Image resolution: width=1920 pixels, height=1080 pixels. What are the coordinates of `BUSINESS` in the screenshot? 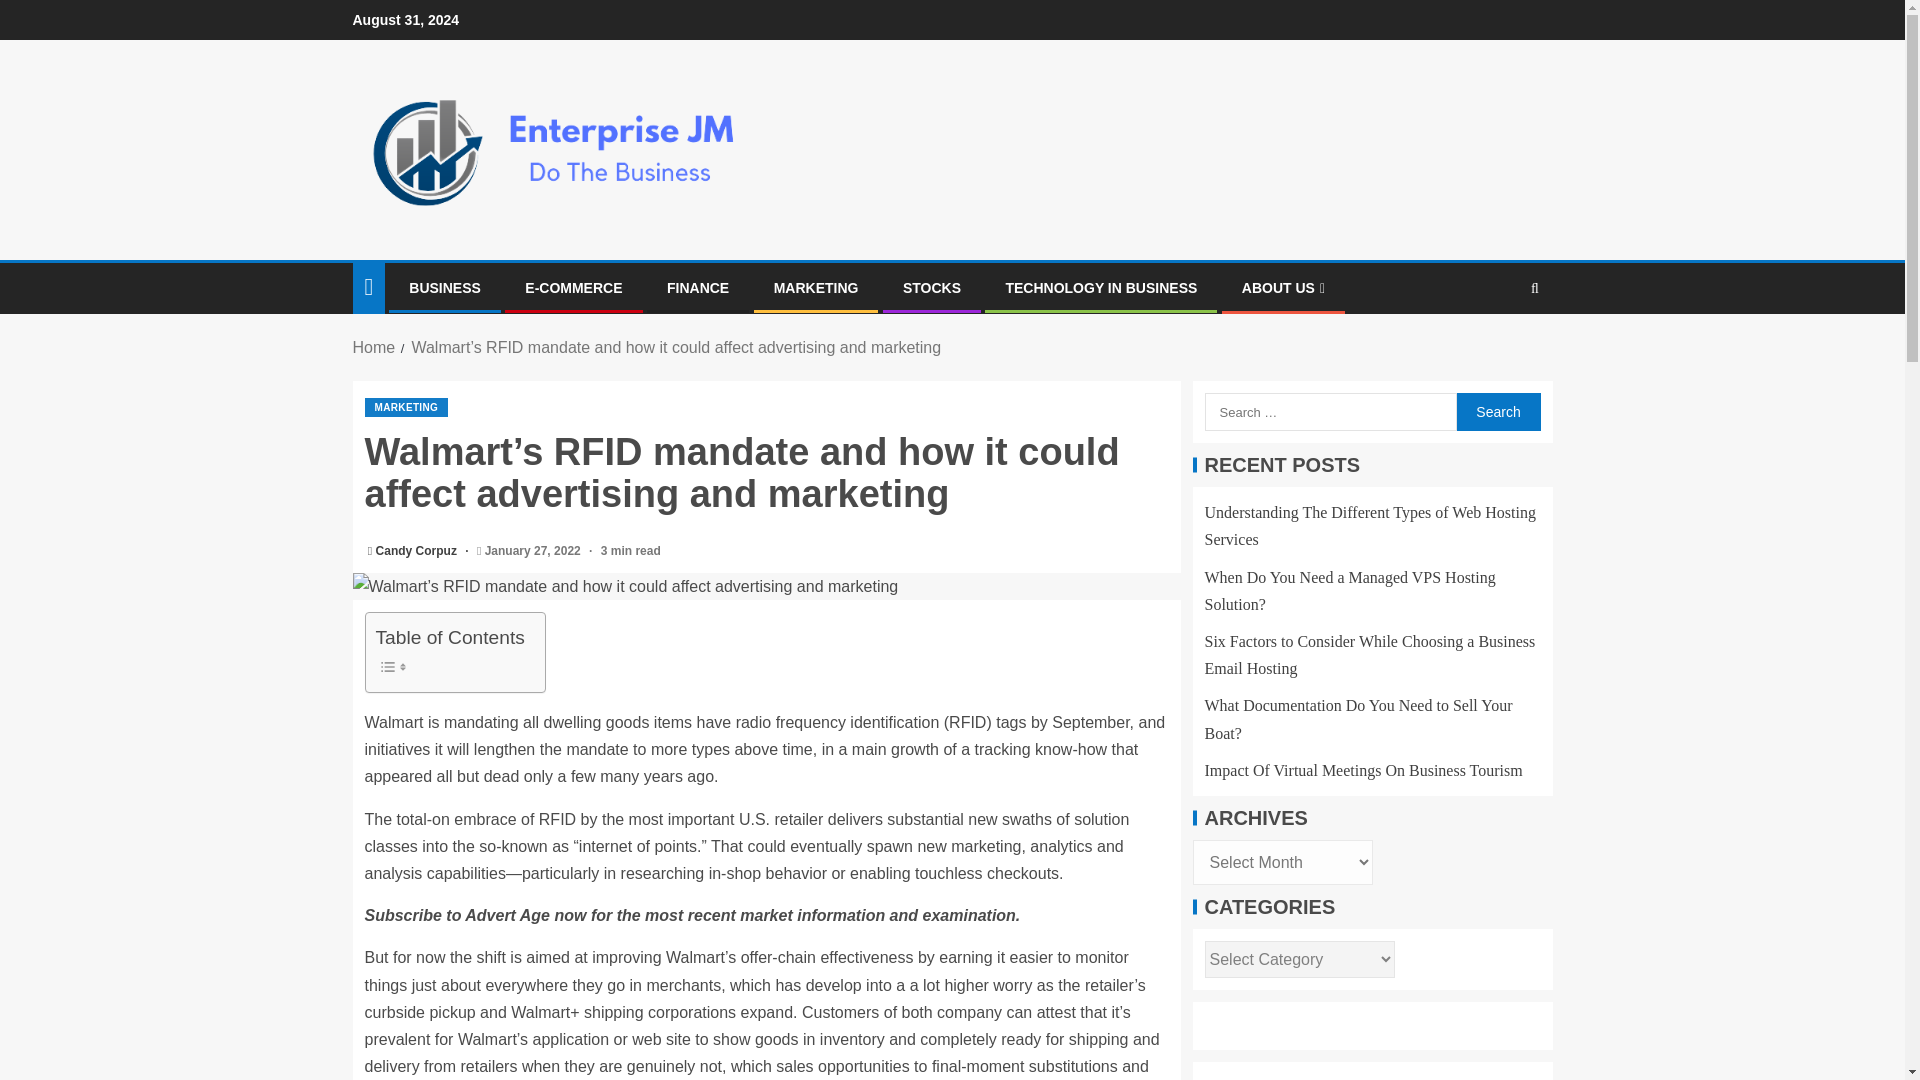 It's located at (444, 287).